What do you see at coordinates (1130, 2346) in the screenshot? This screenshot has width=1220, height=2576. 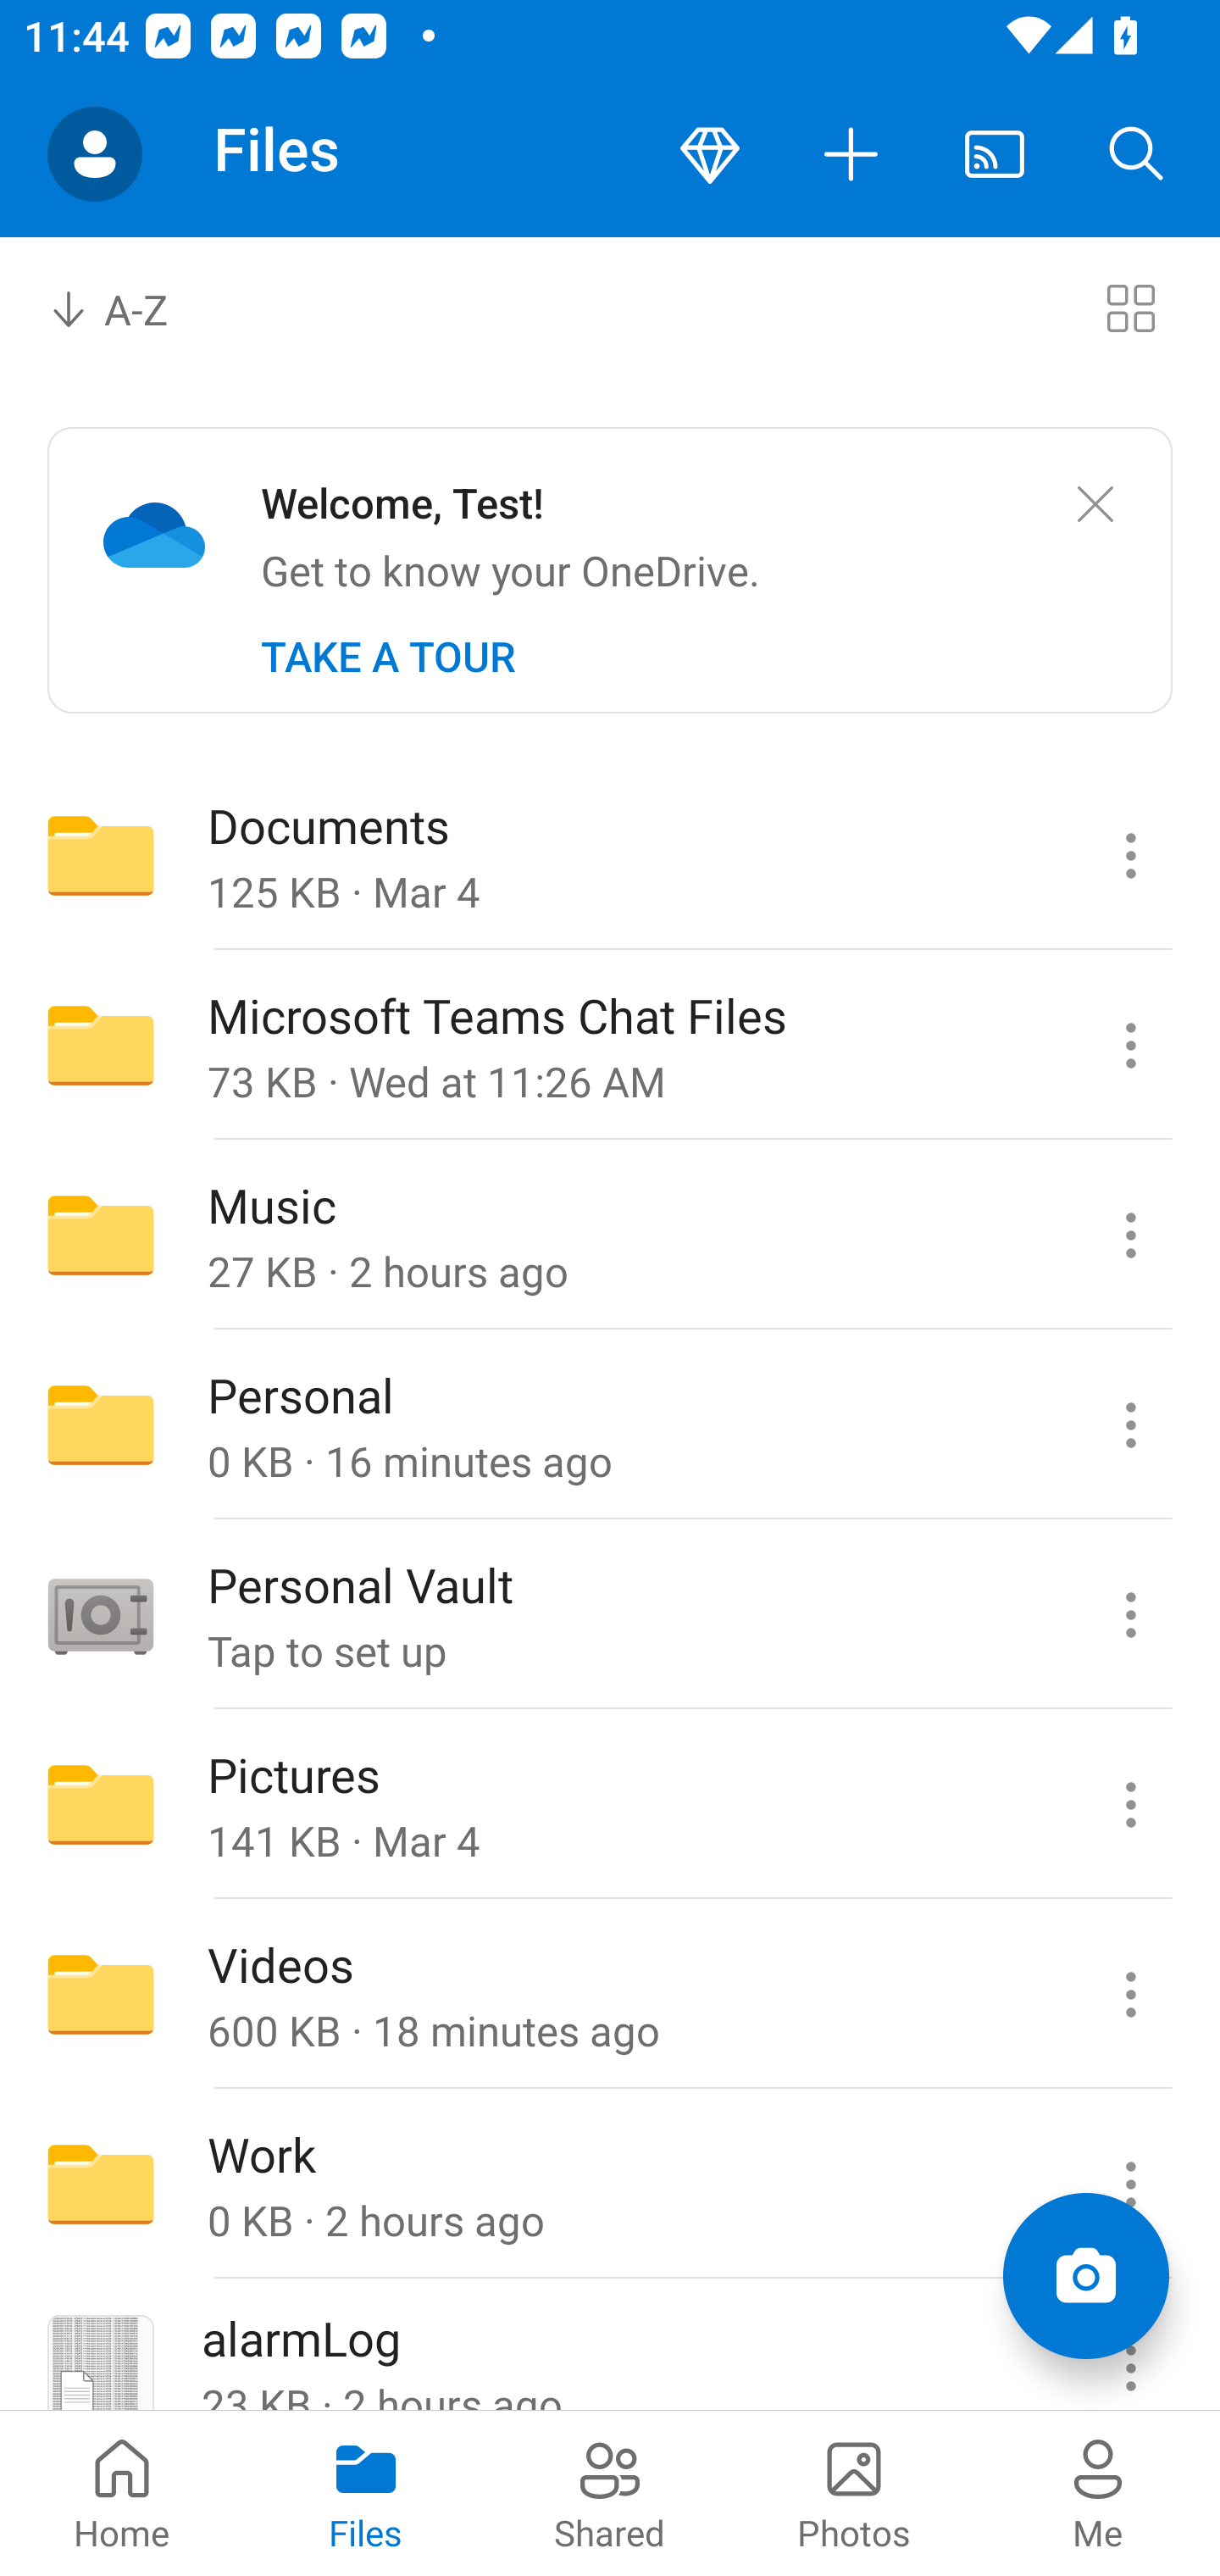 I see `alarmLog commands` at bounding box center [1130, 2346].